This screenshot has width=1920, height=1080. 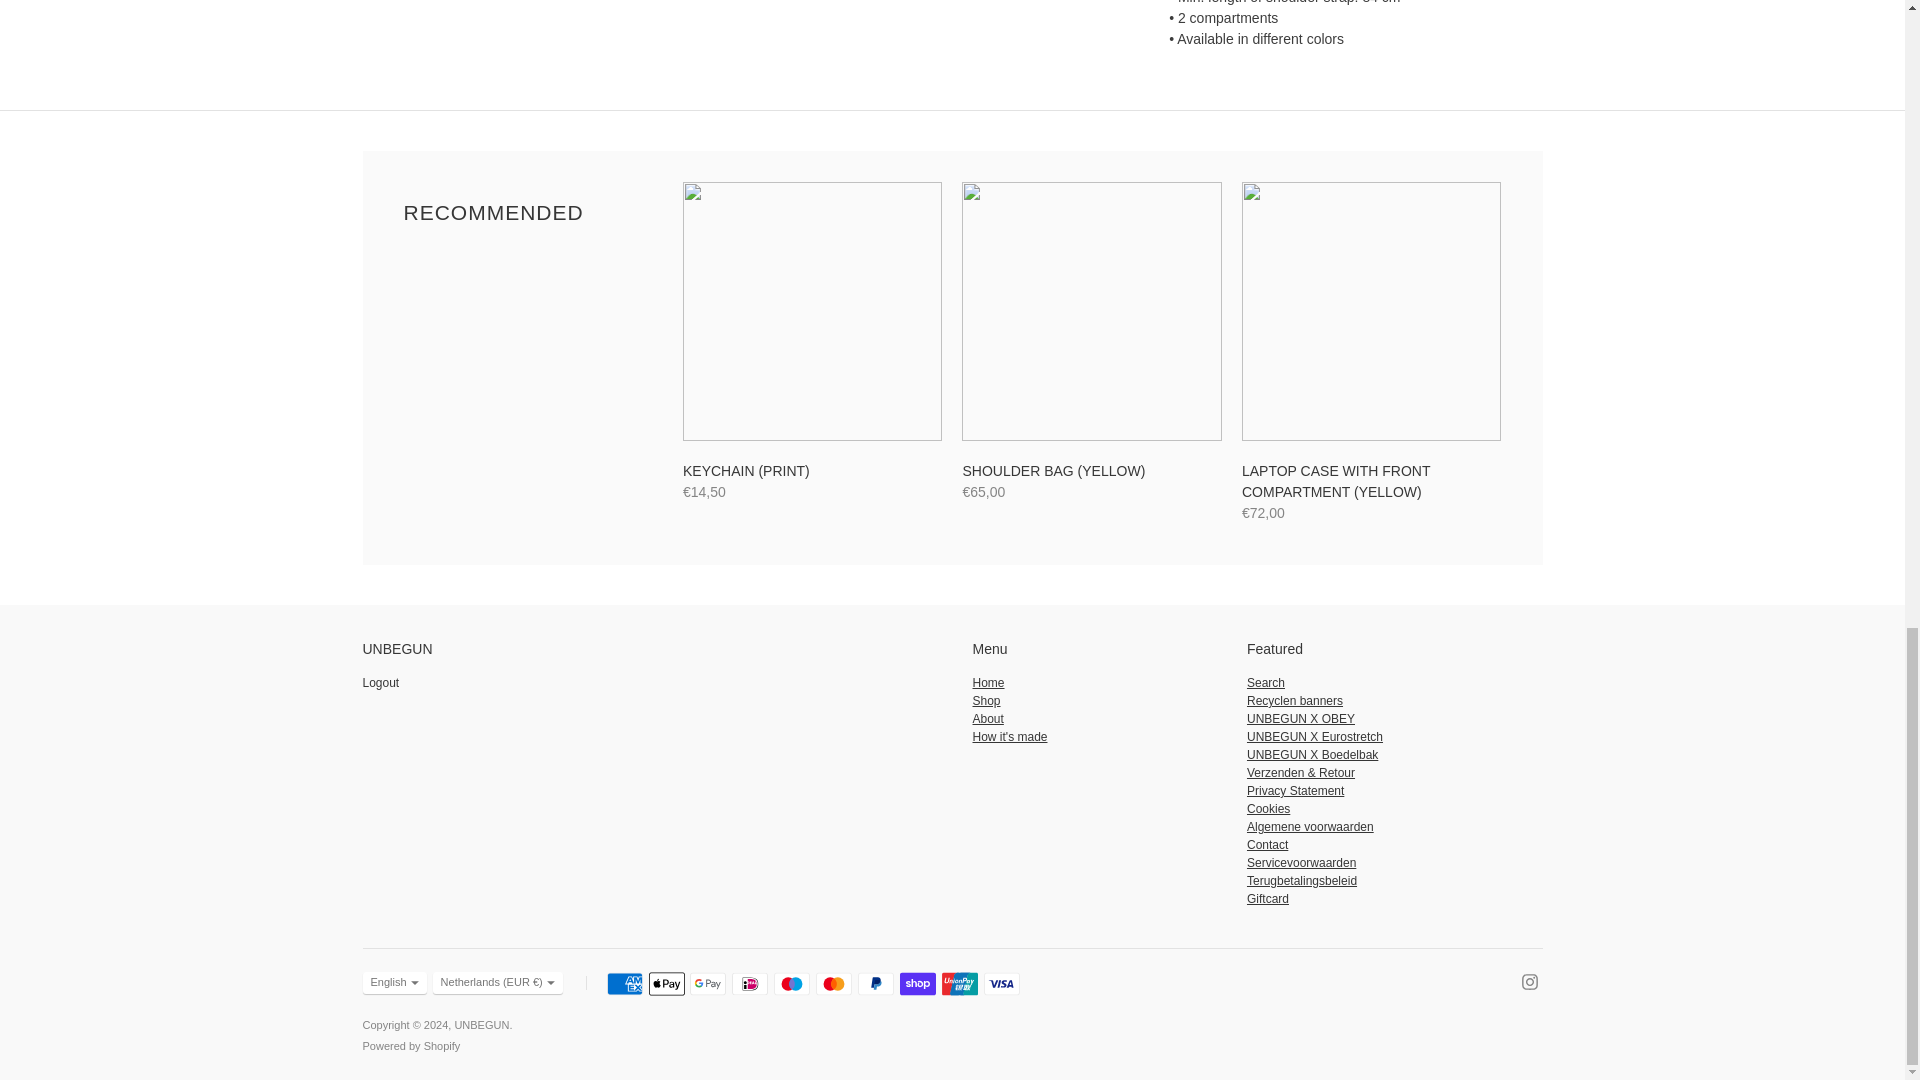 What do you see at coordinates (792, 984) in the screenshot?
I see `Maestro` at bounding box center [792, 984].